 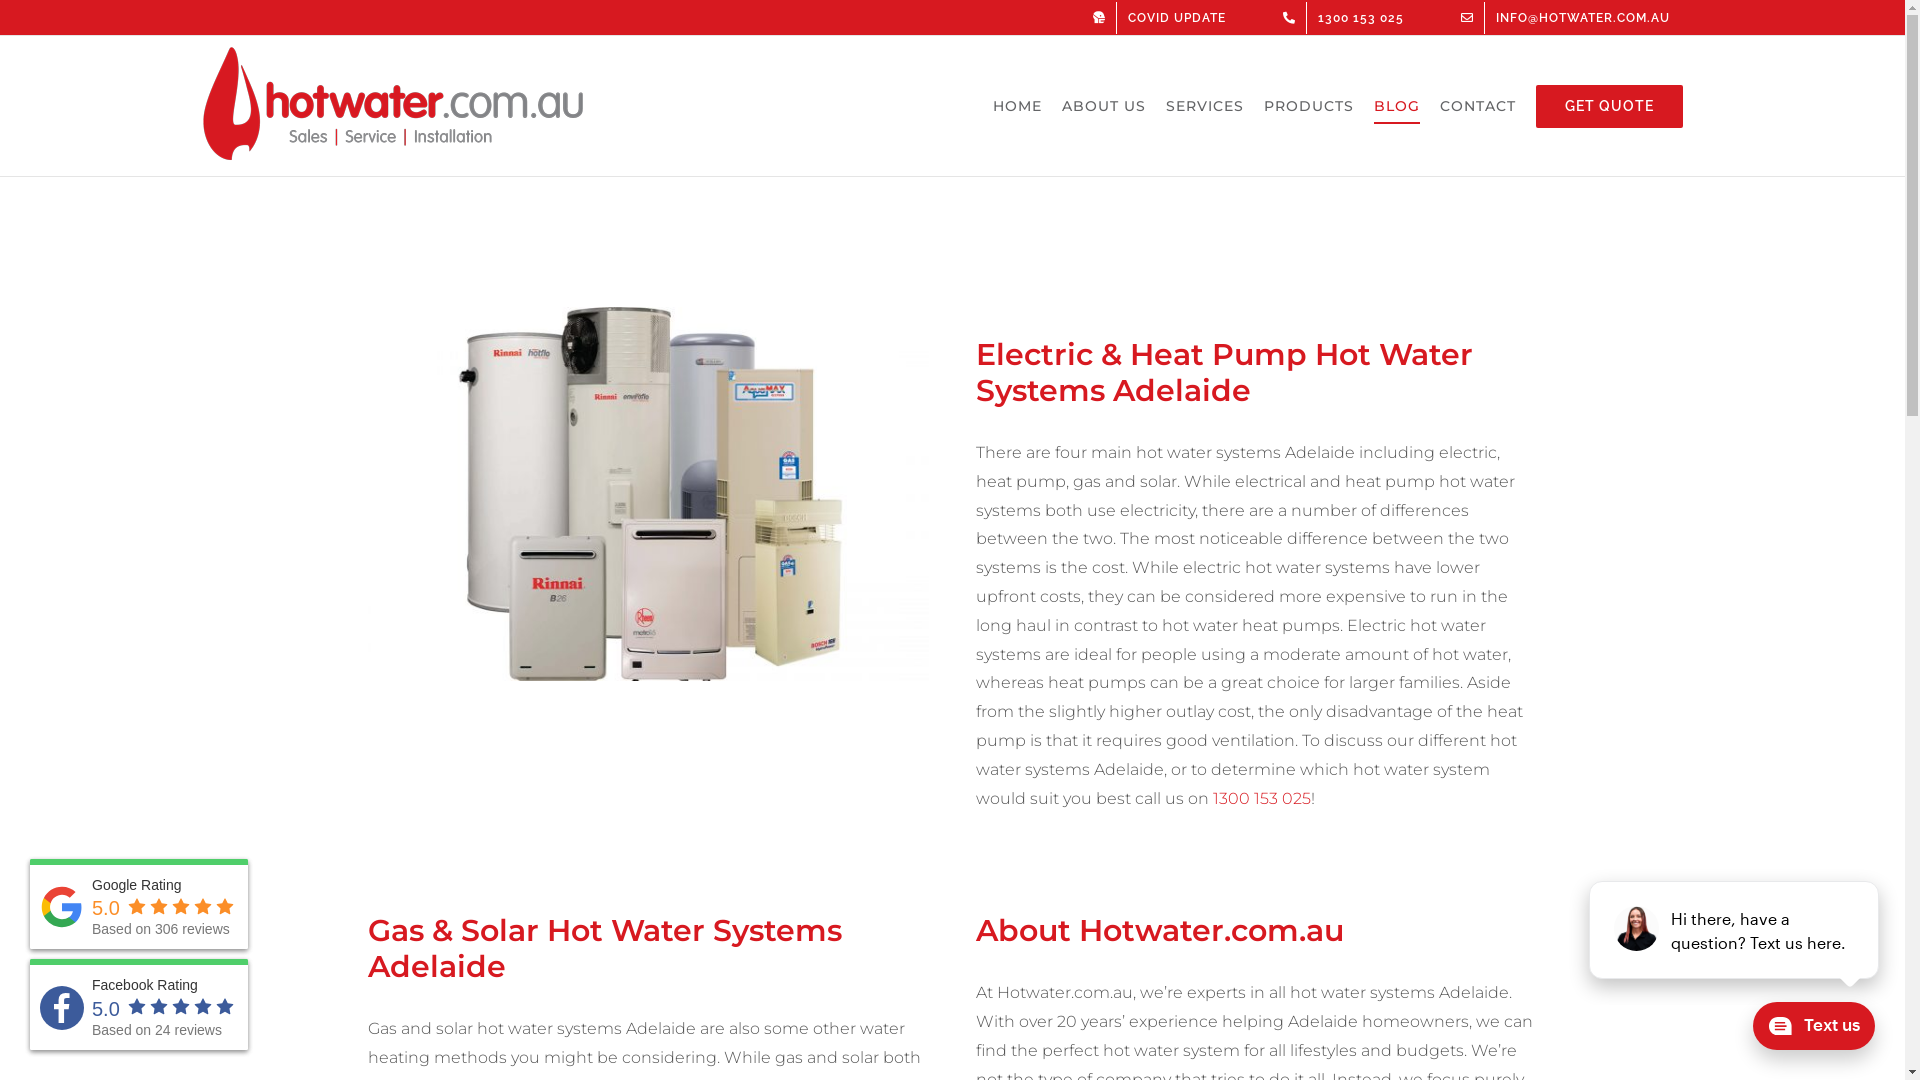 What do you see at coordinates (1478, 106) in the screenshot?
I see `CONTACT` at bounding box center [1478, 106].